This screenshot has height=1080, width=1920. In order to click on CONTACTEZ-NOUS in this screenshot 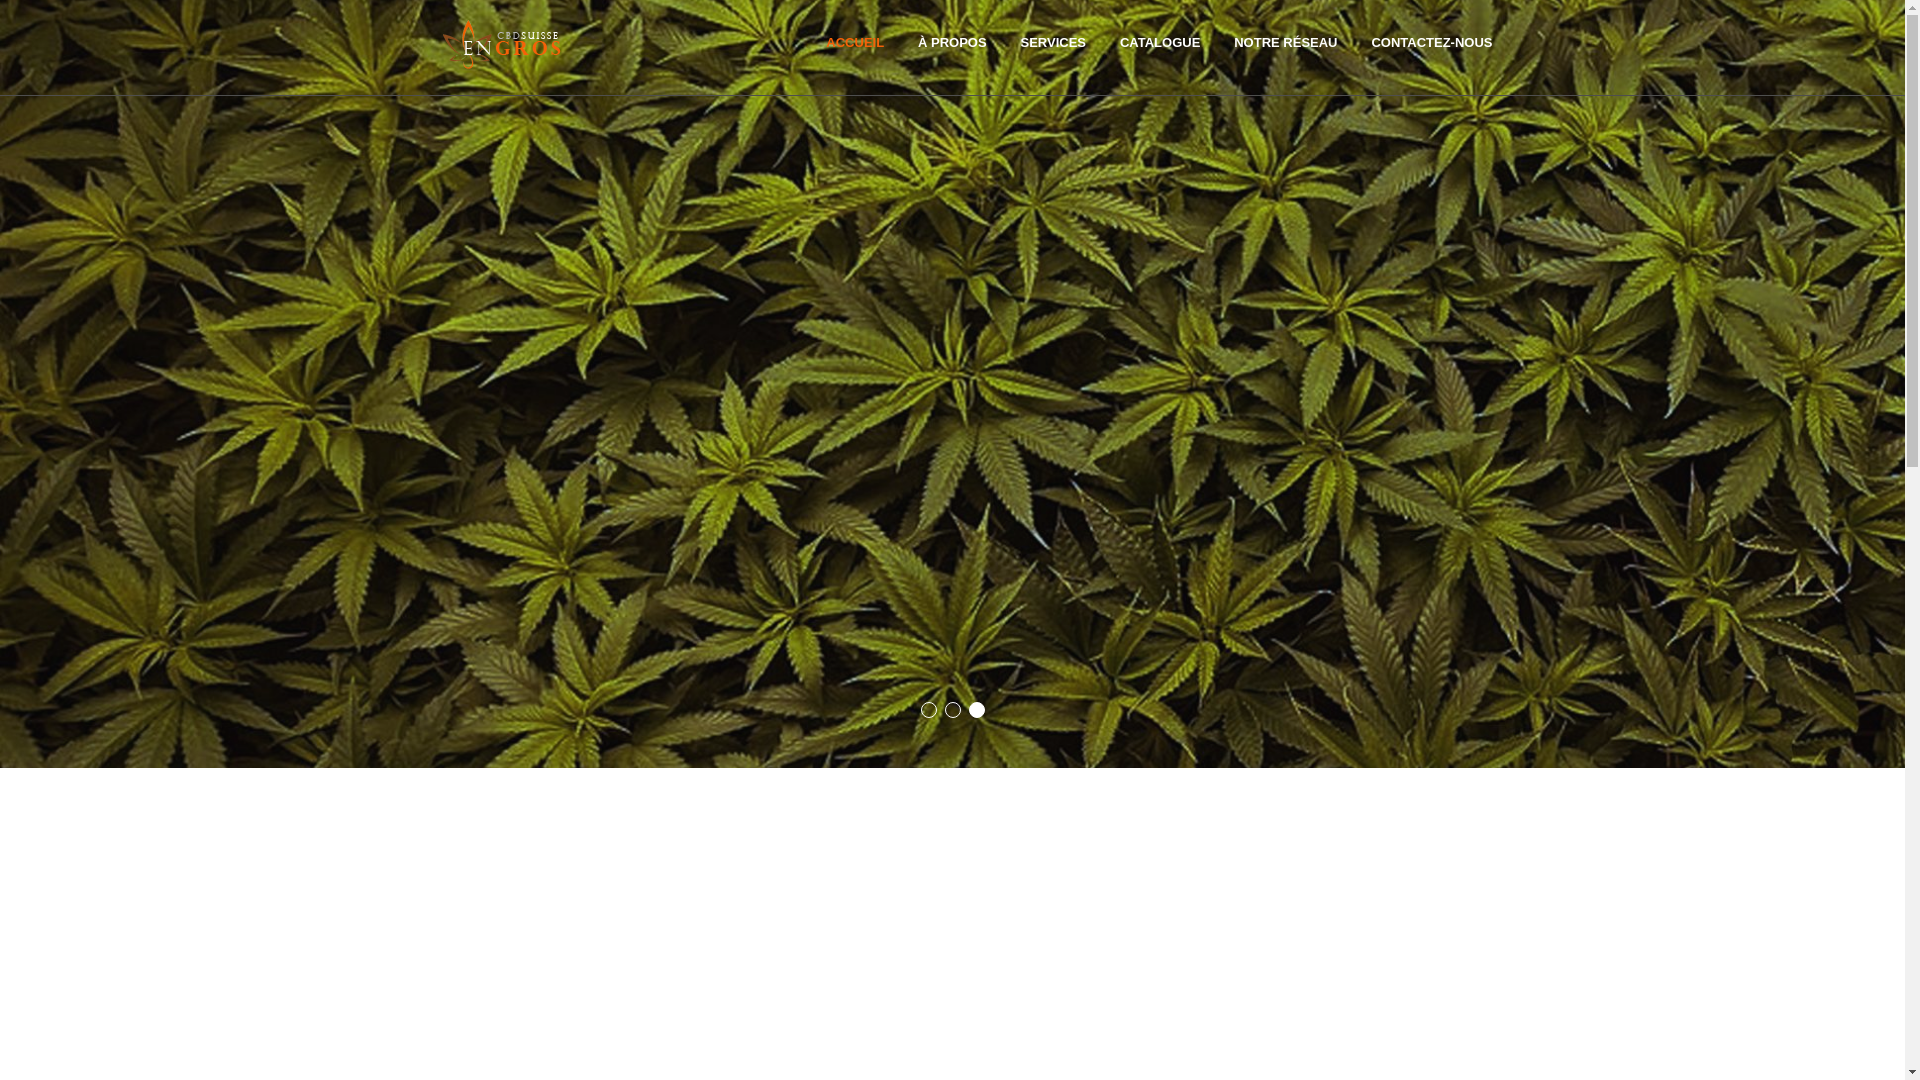, I will do `click(1432, 42)`.